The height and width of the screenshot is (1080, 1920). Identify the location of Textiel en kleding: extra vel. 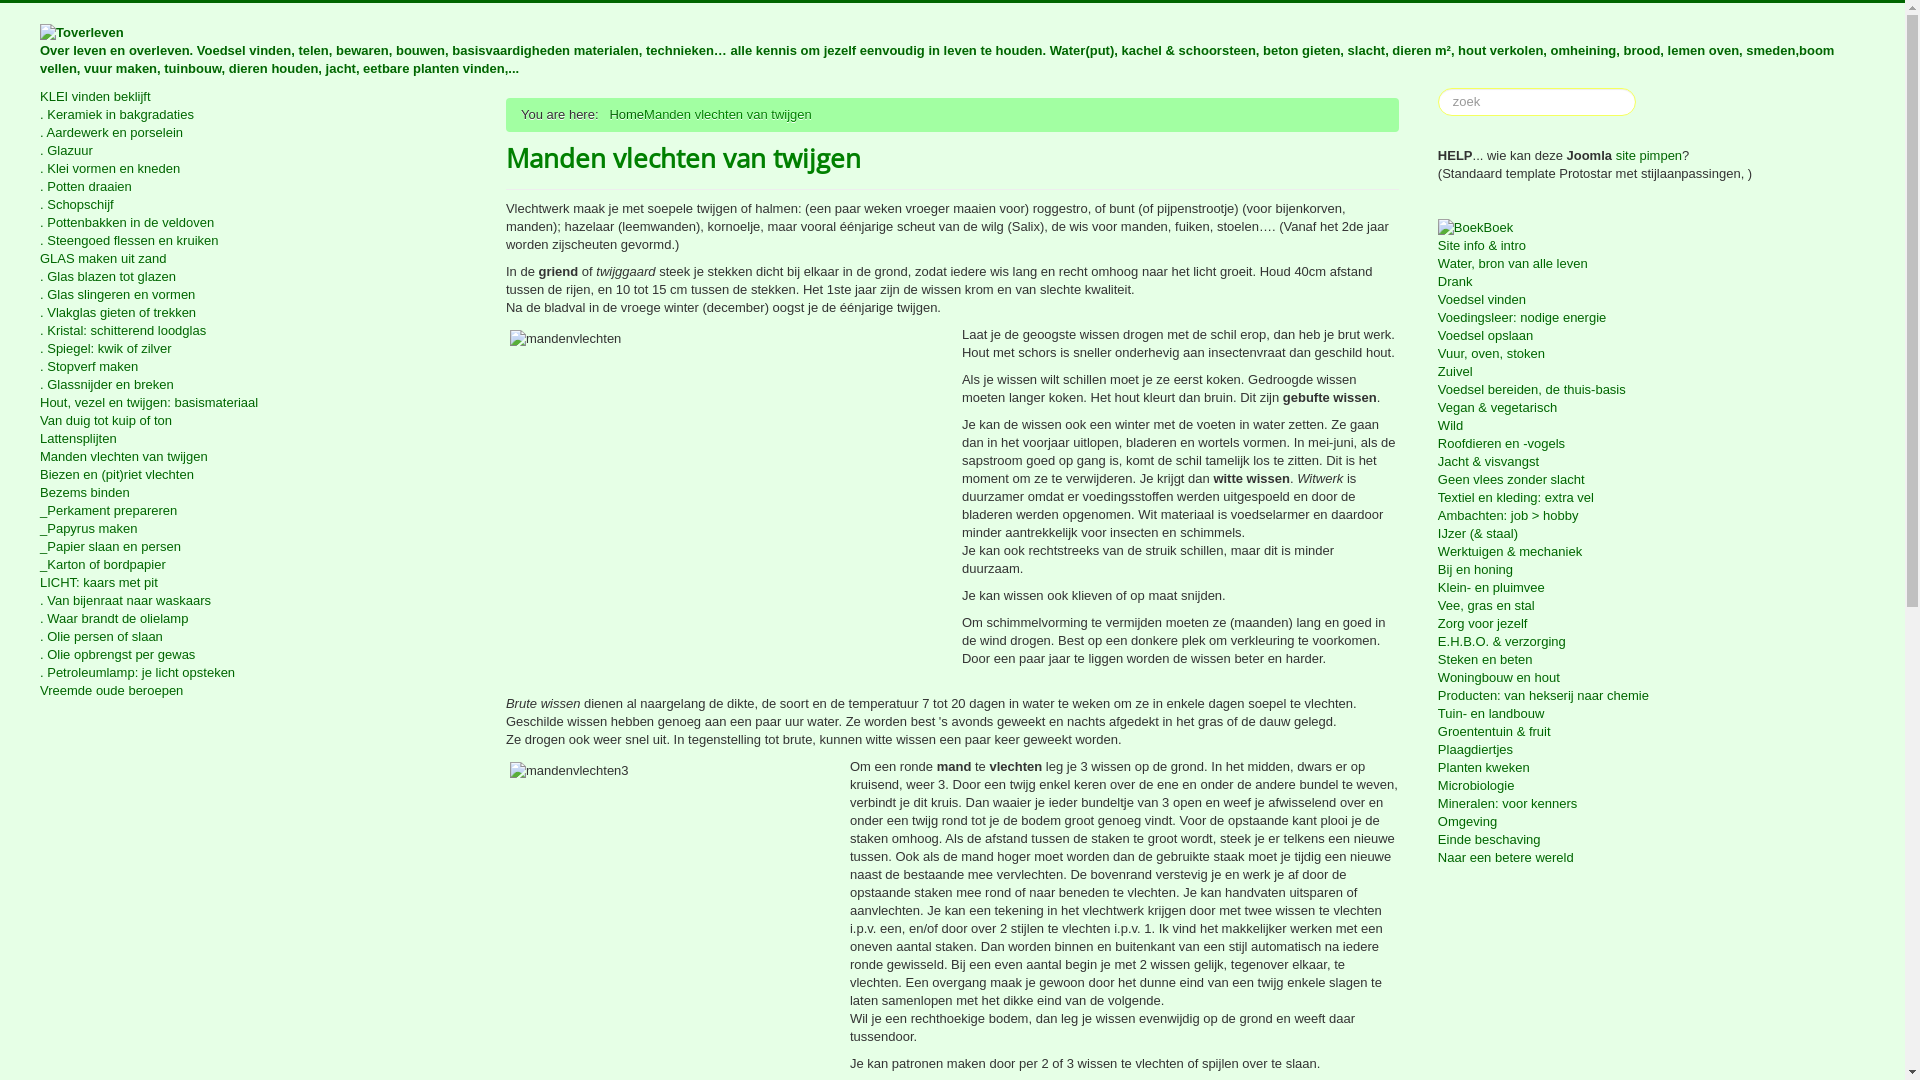
(1652, 498).